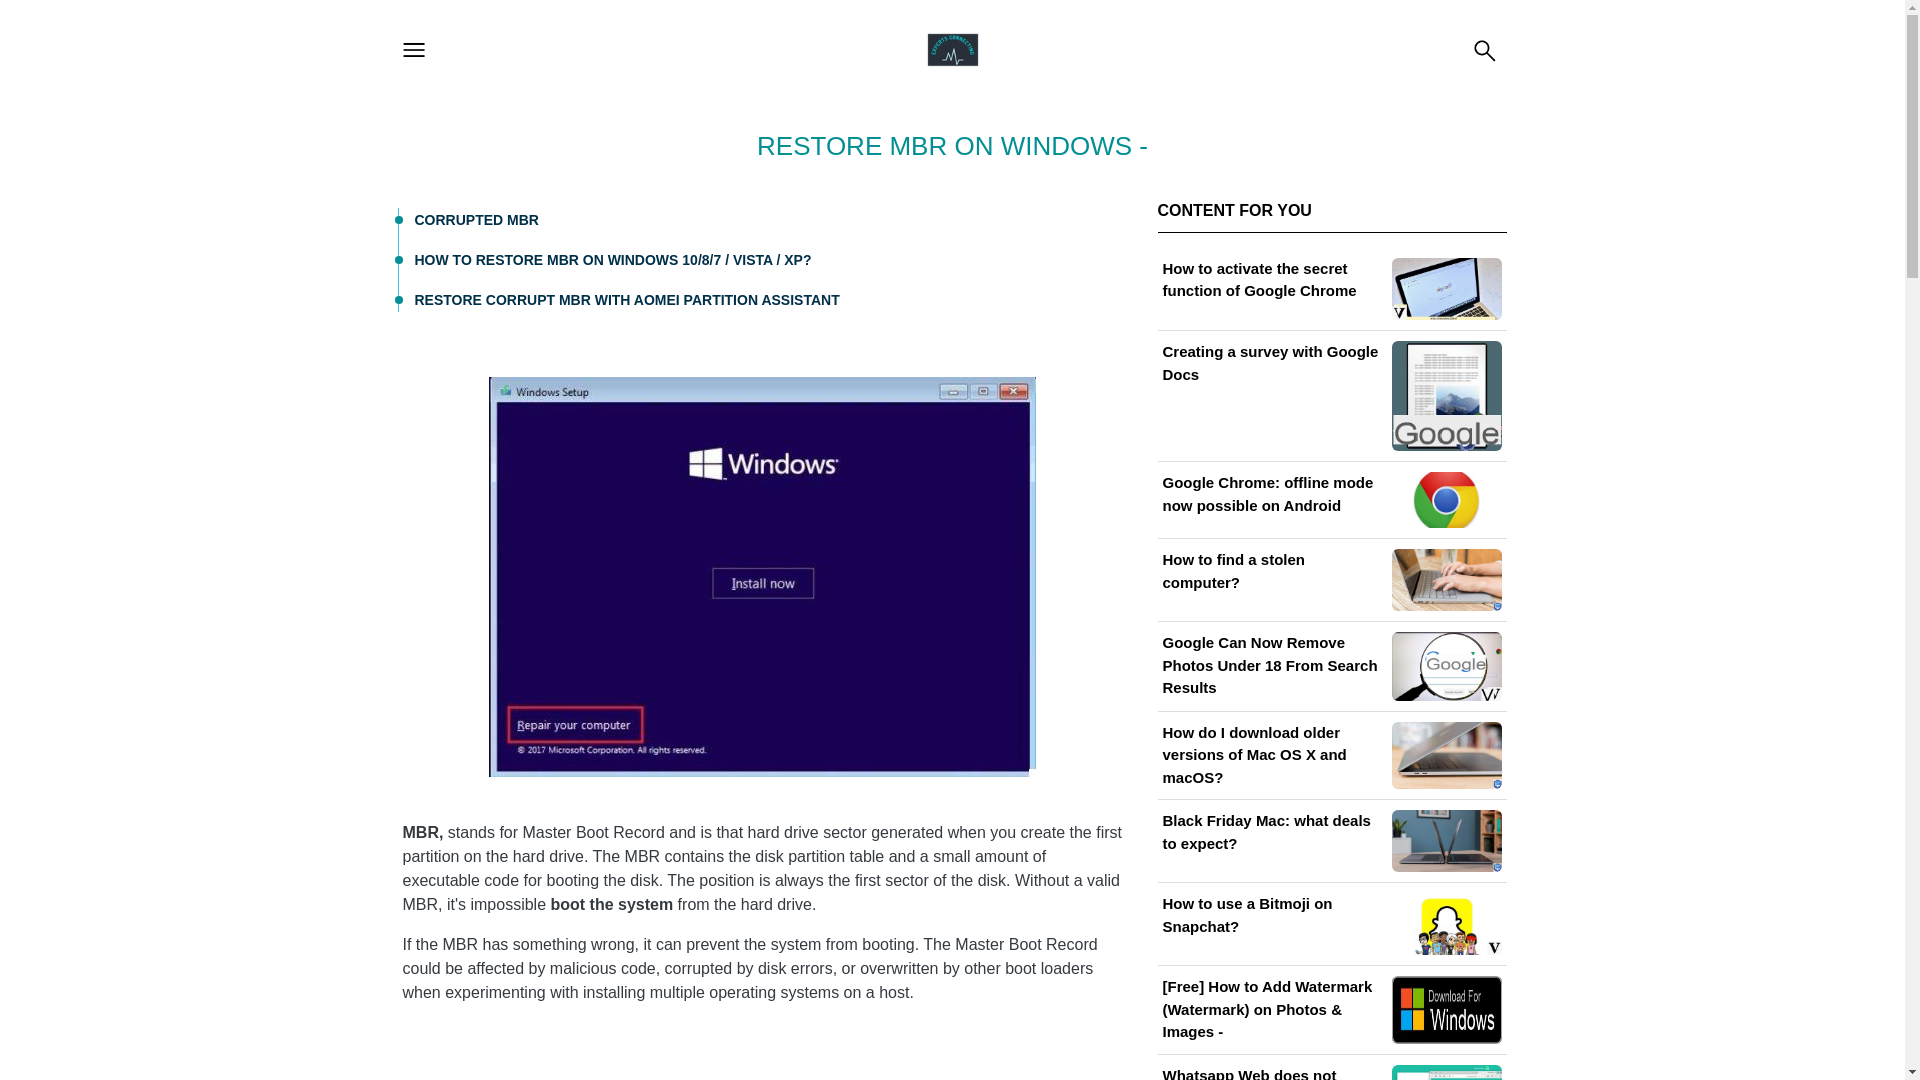  Describe the element at coordinates (1331, 840) in the screenshot. I see `Black Friday Mac: what deals to expect?` at that location.